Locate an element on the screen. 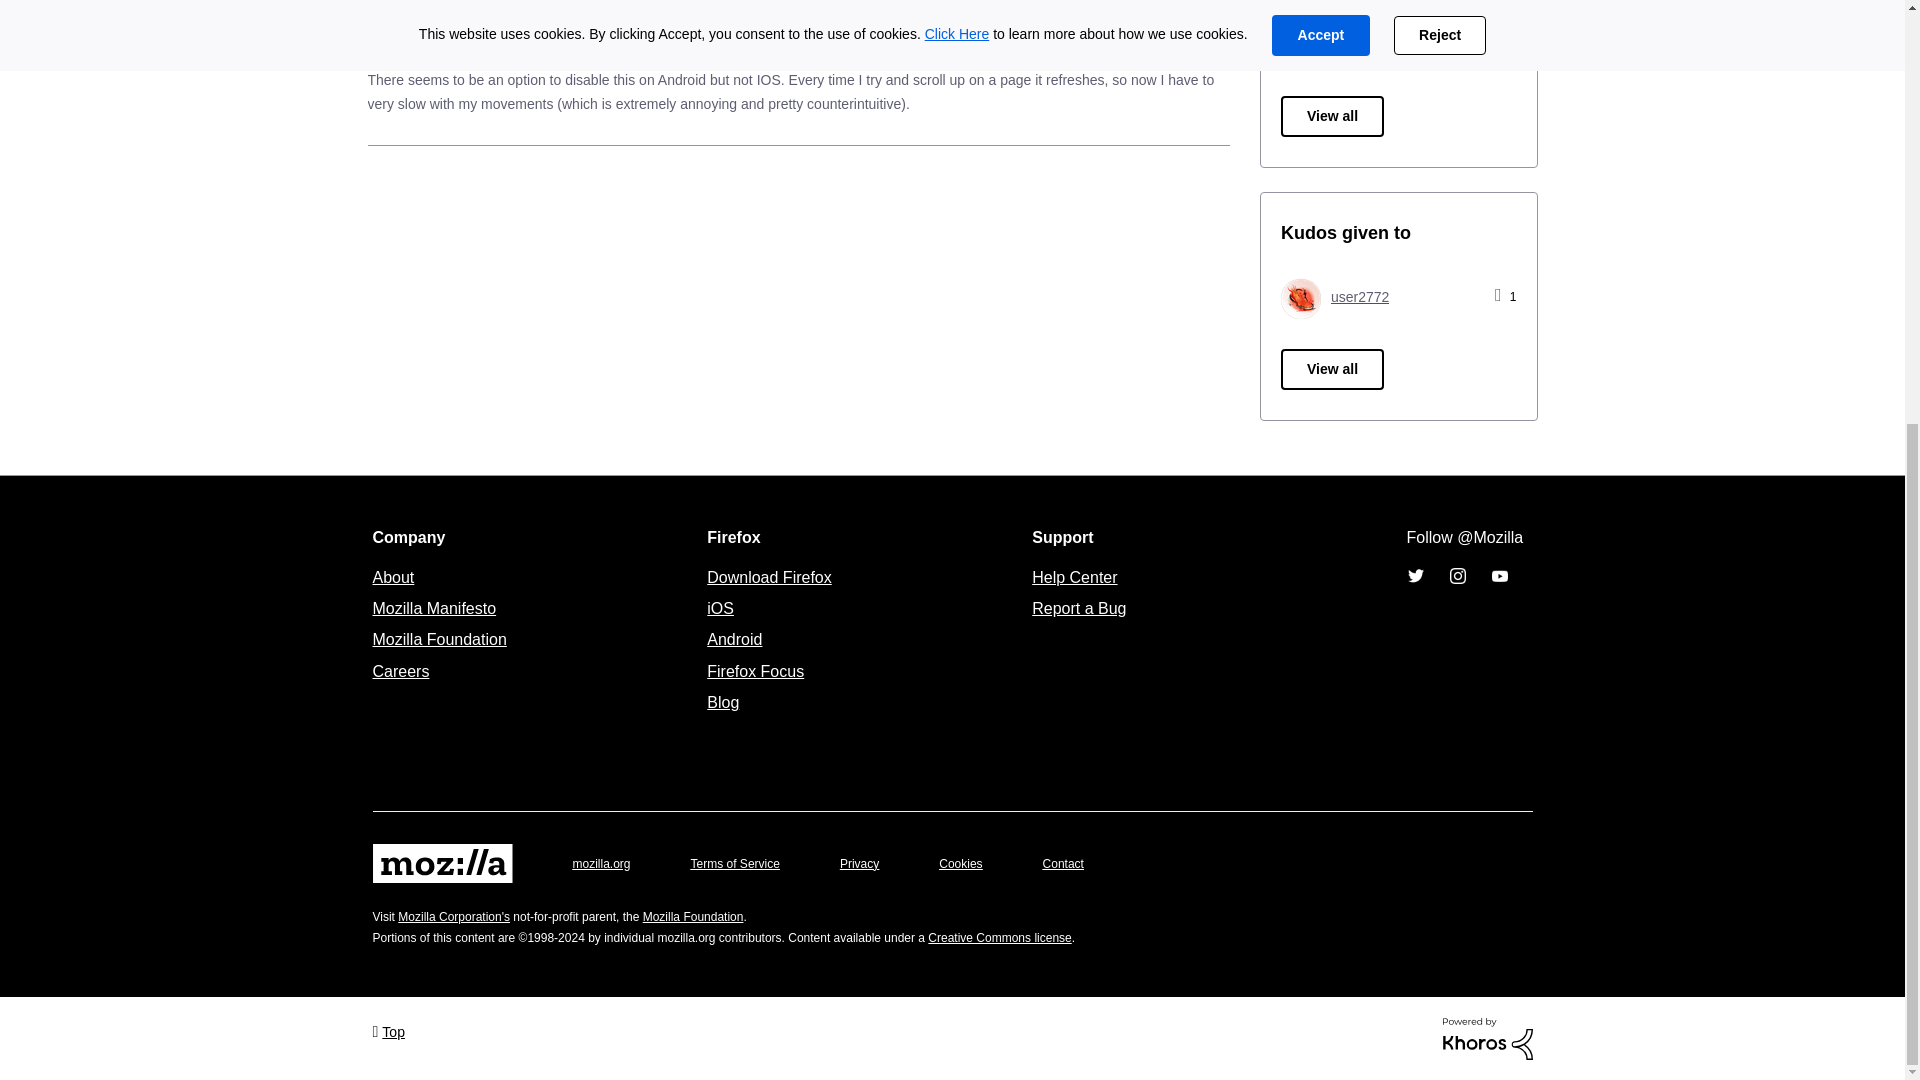 Image resolution: width=1920 pixels, height=1080 pixels. Discussions is located at coordinates (598, 46).